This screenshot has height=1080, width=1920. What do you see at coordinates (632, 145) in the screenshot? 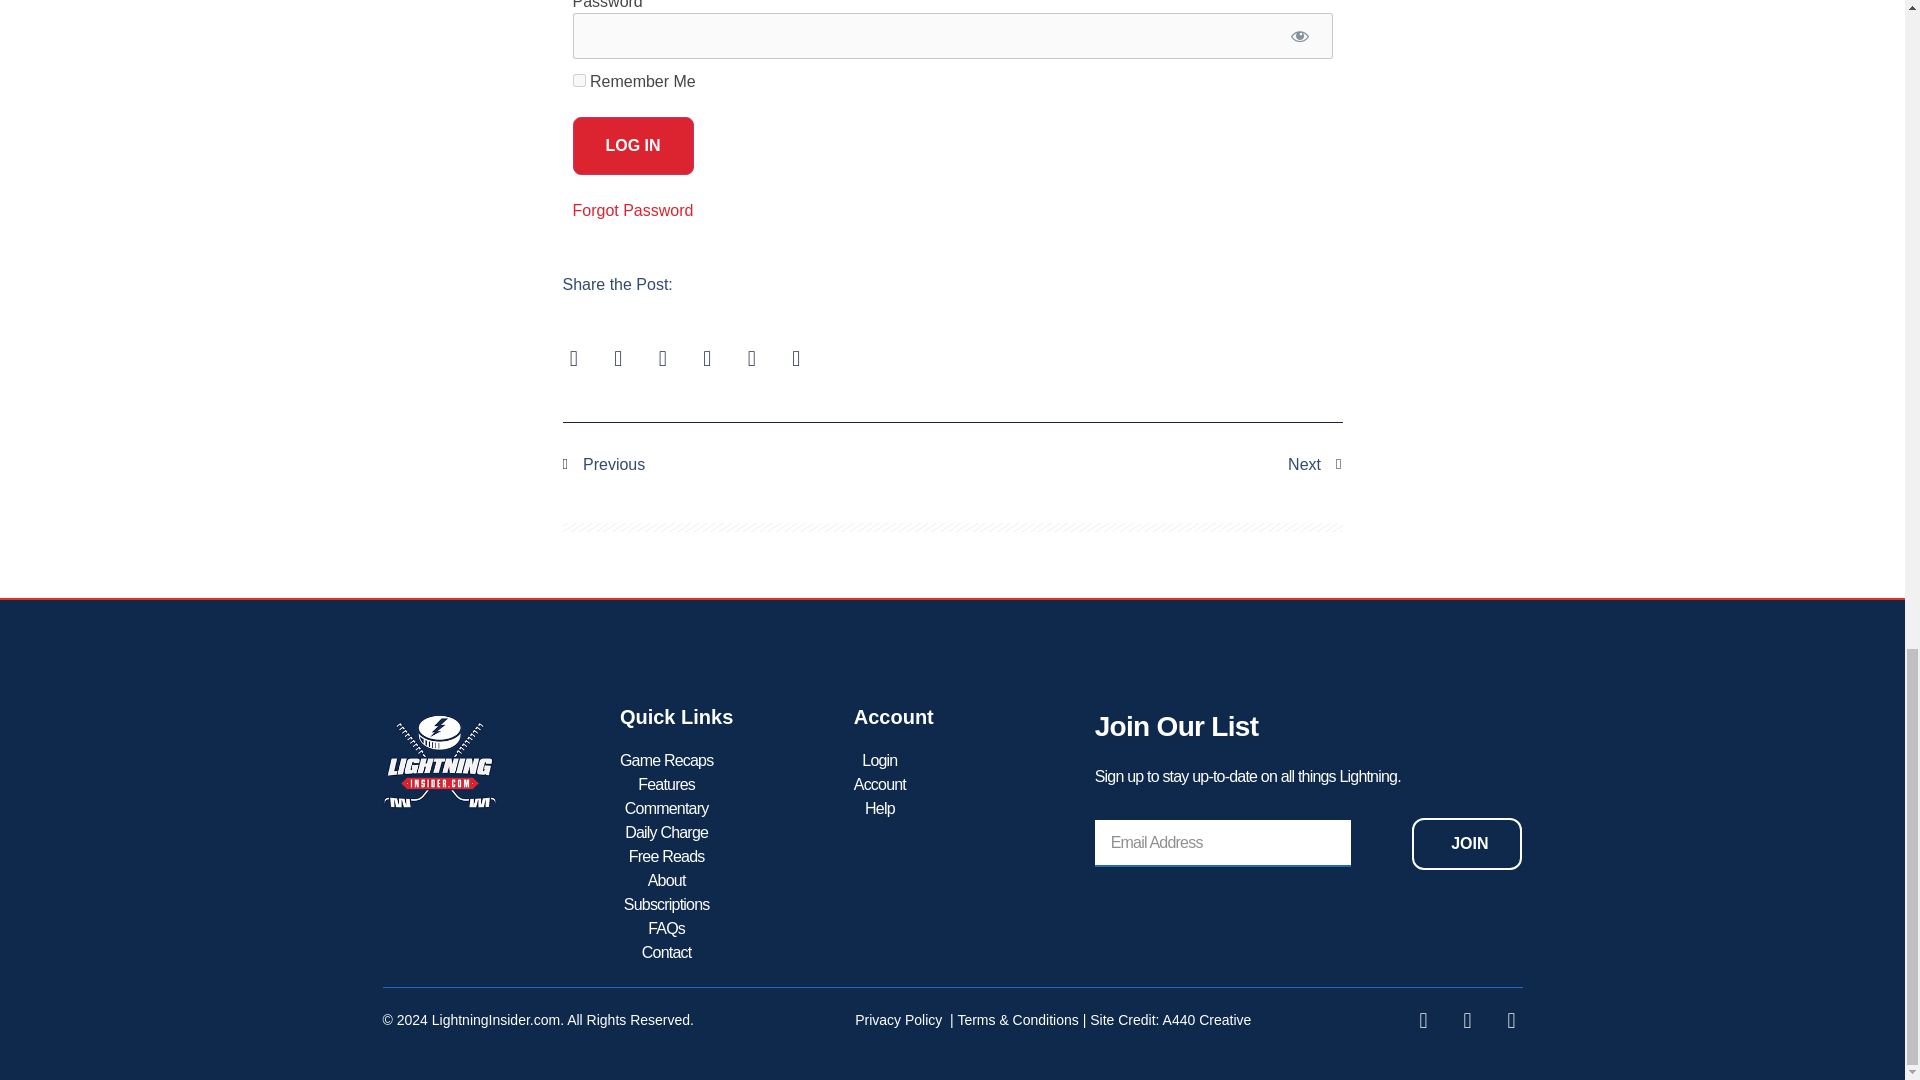
I see `Log In` at bounding box center [632, 145].